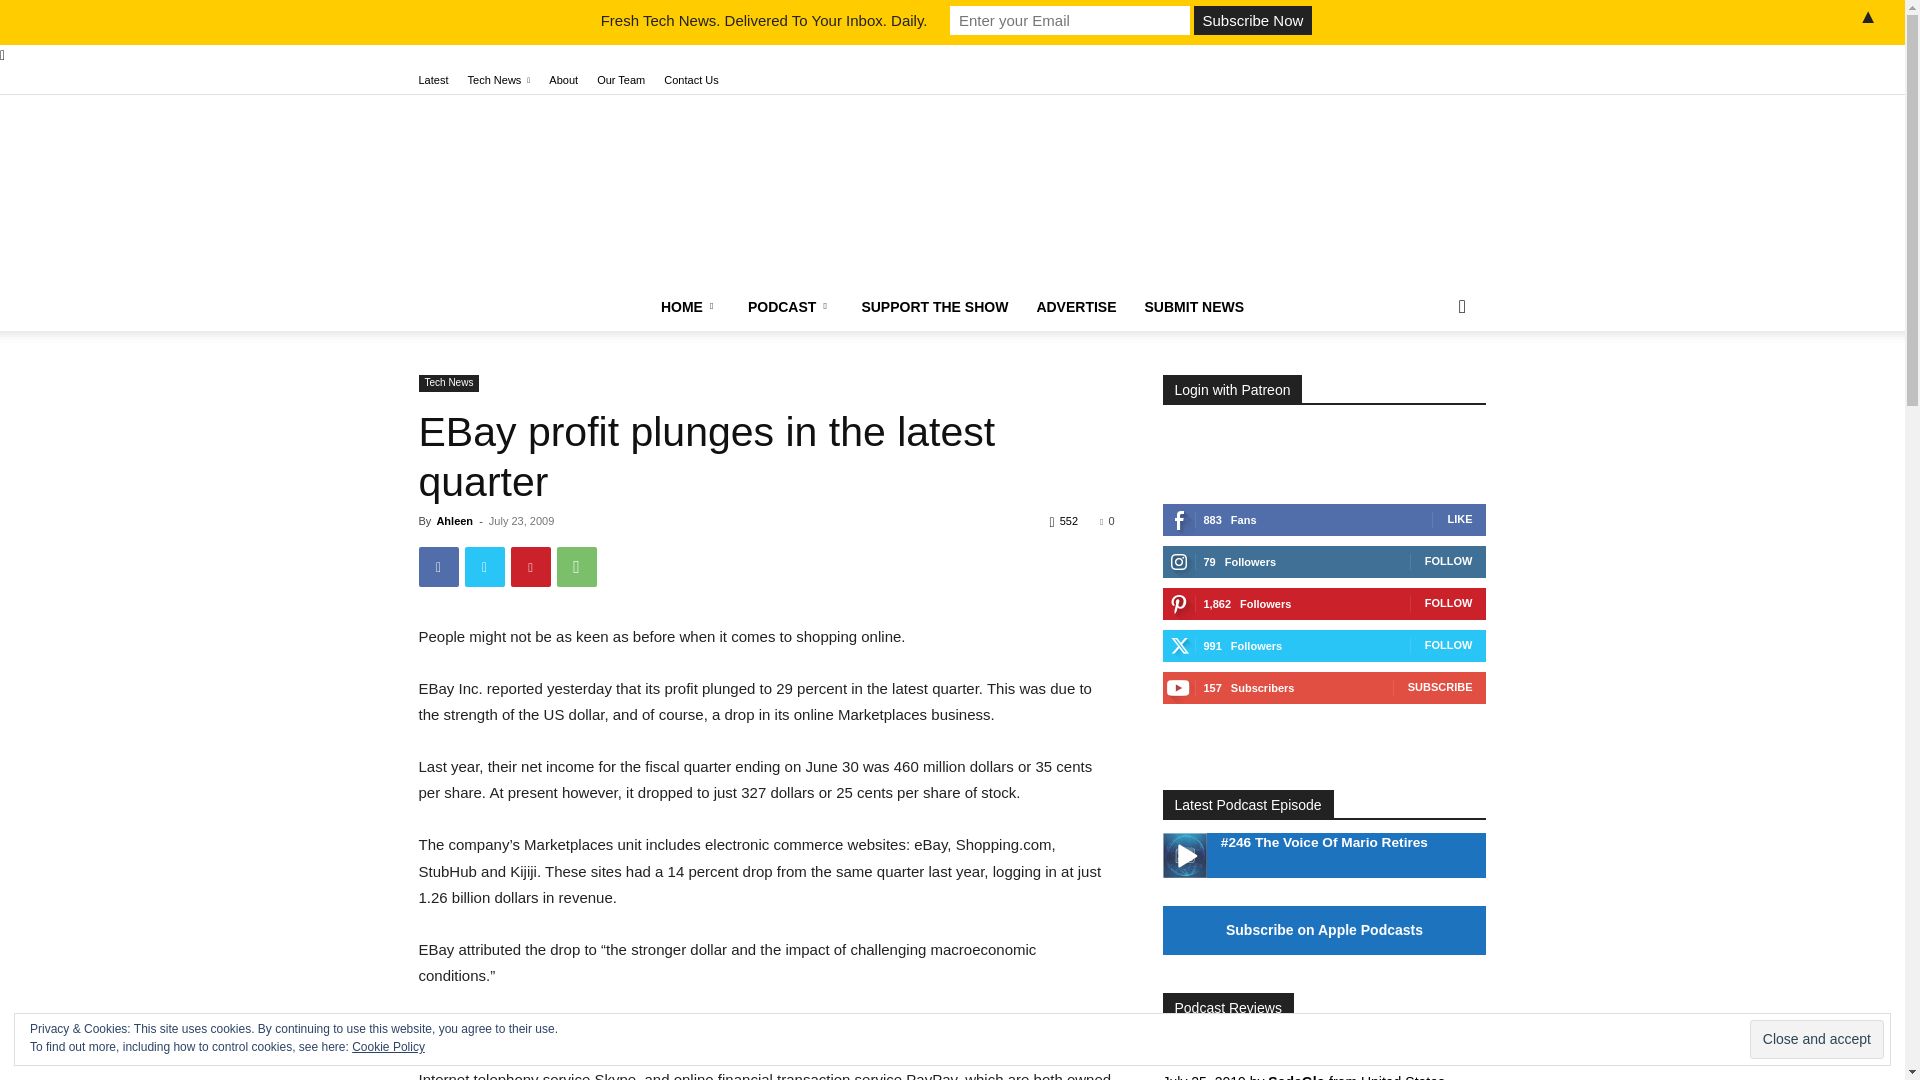 The height and width of the screenshot is (1080, 1920). I want to click on Latest, so click(432, 80).